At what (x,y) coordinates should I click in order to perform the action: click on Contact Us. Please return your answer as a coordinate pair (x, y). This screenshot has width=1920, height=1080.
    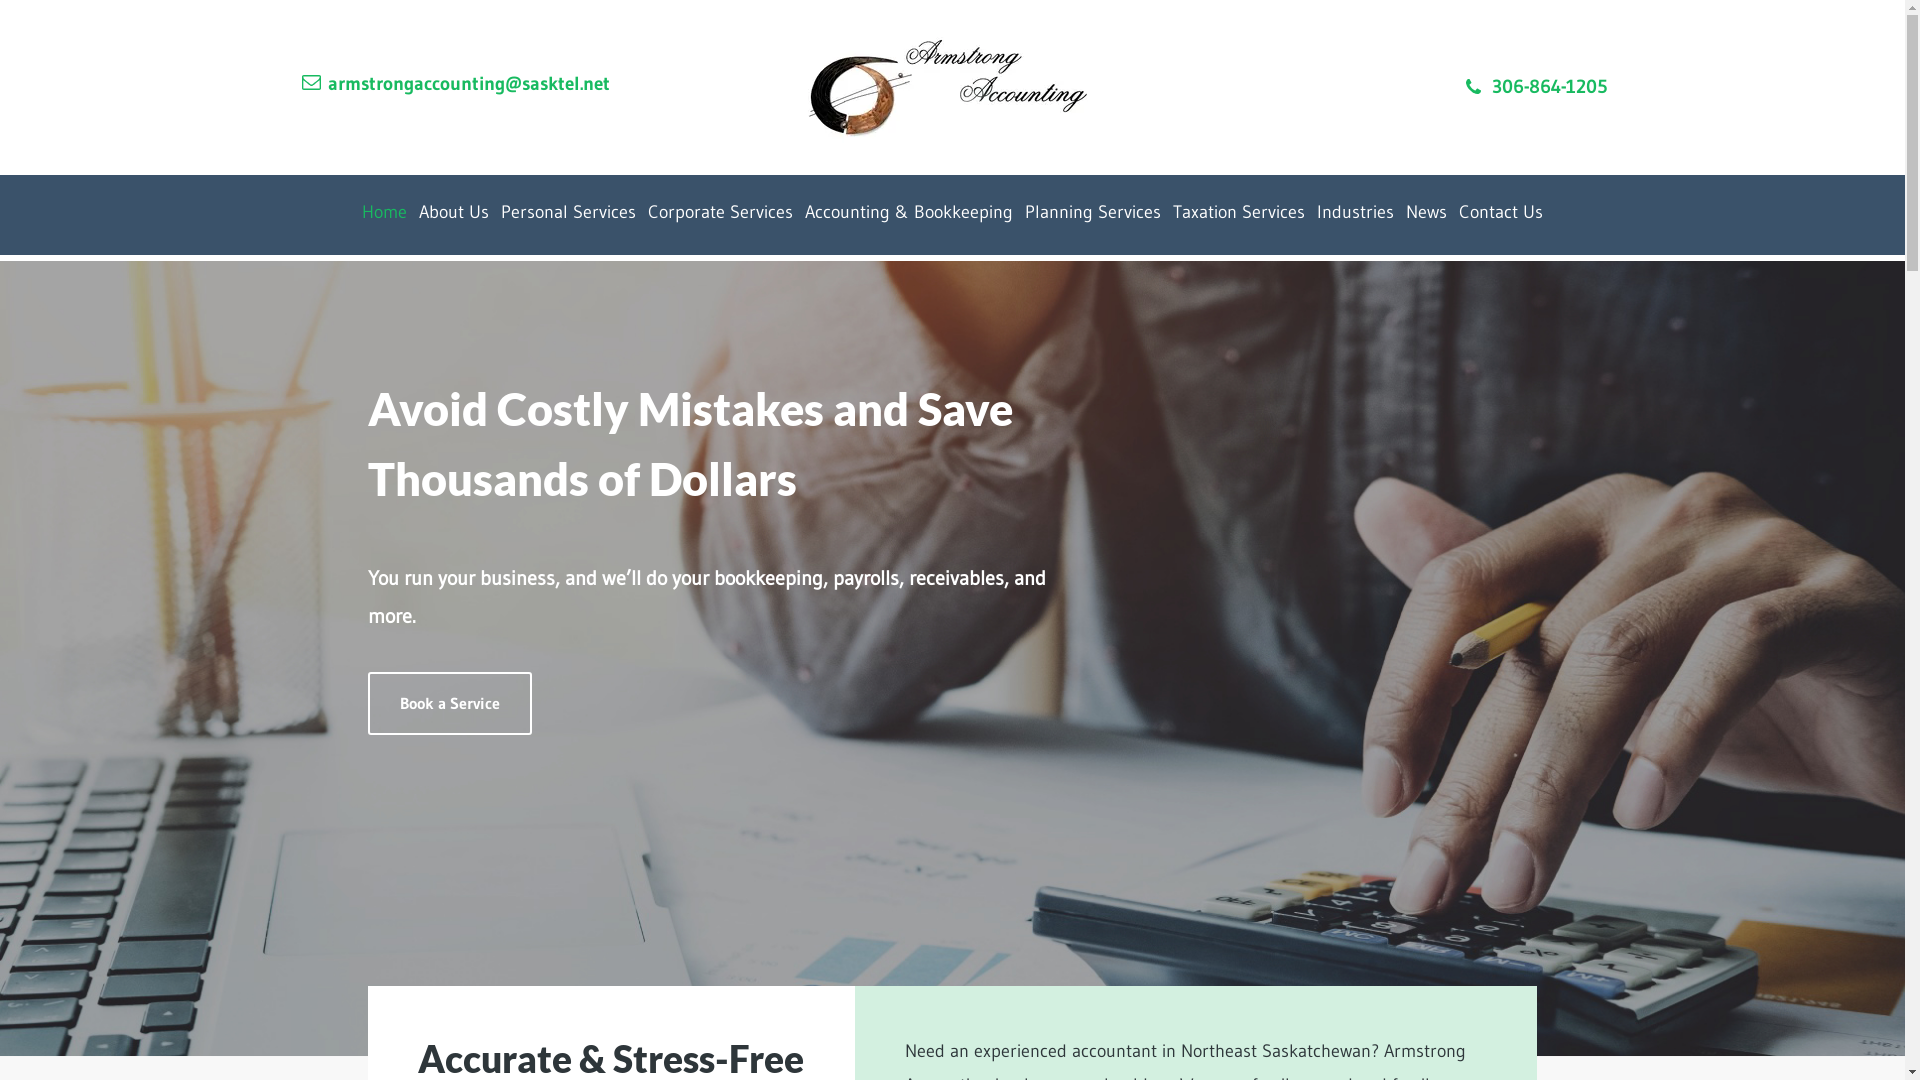
    Looking at the image, I should click on (1501, 213).